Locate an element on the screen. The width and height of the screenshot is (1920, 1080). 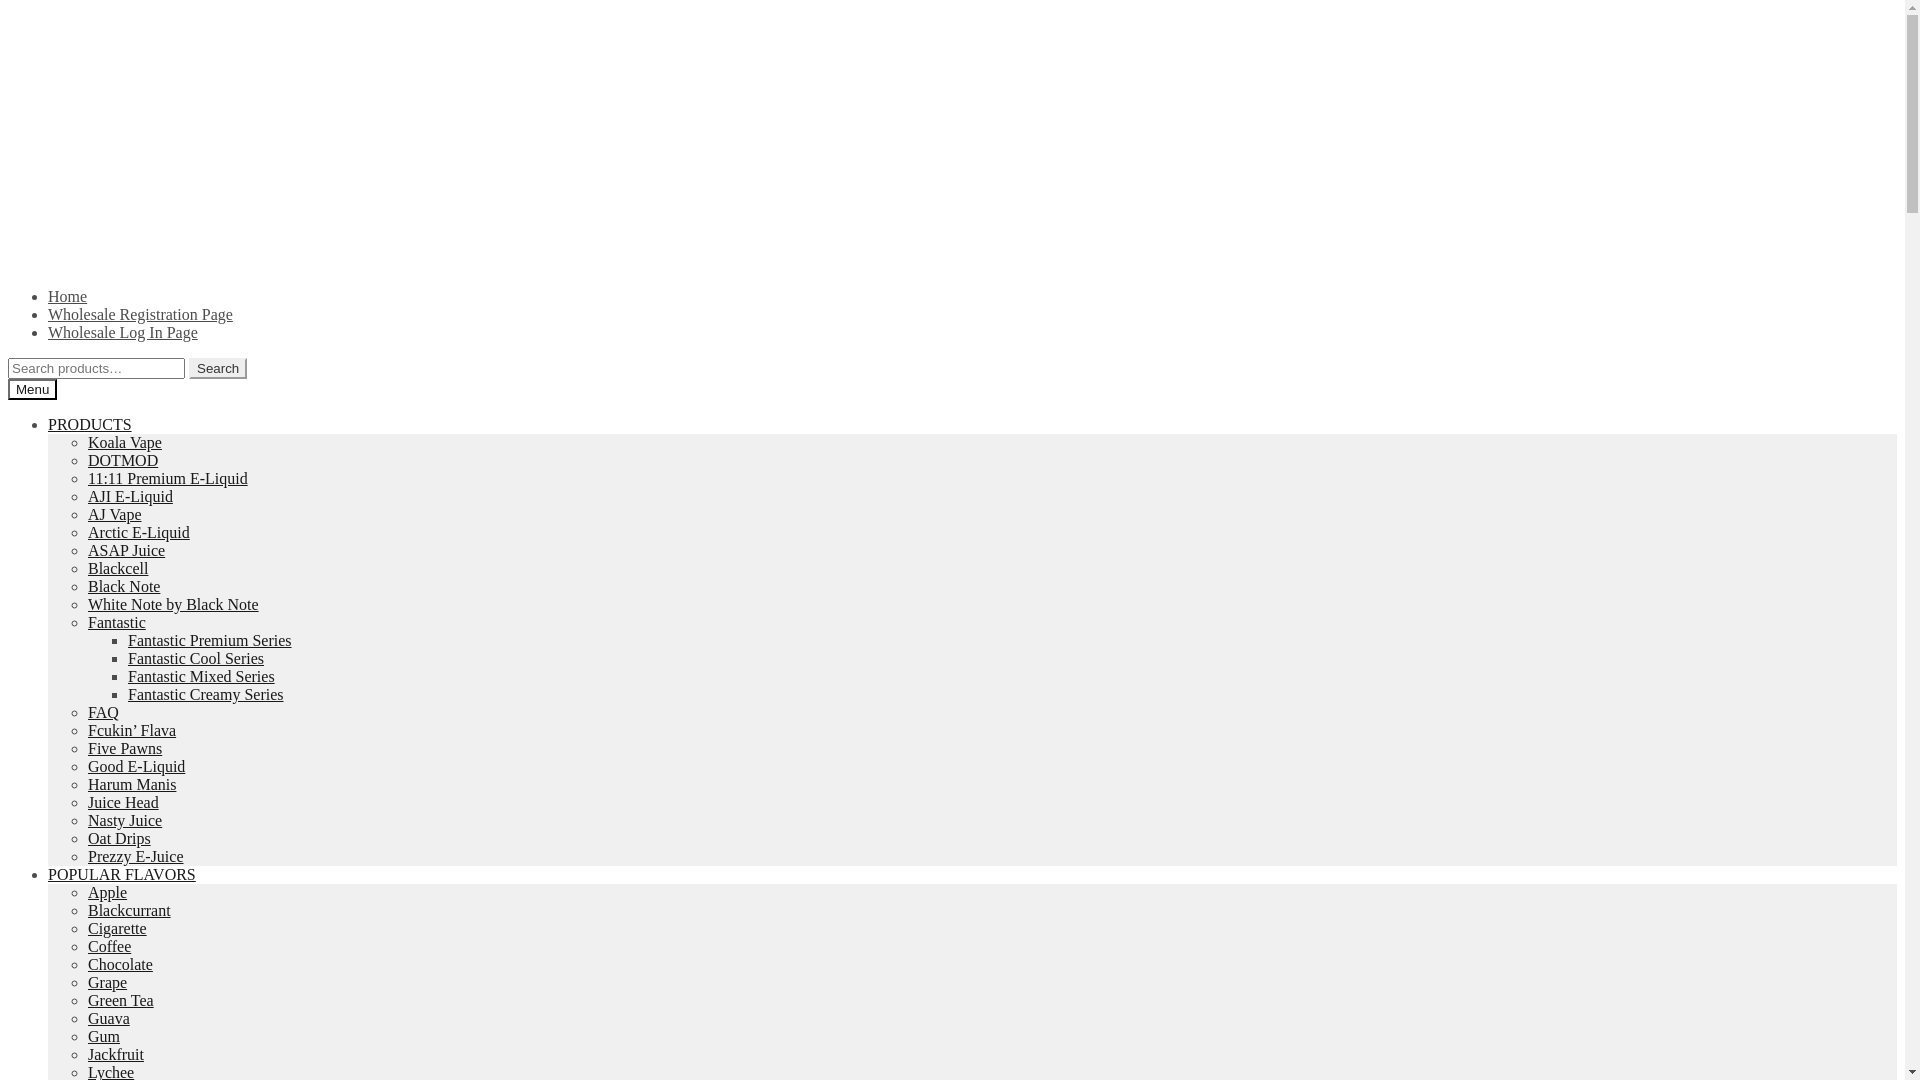
Cigarette is located at coordinates (118, 928).